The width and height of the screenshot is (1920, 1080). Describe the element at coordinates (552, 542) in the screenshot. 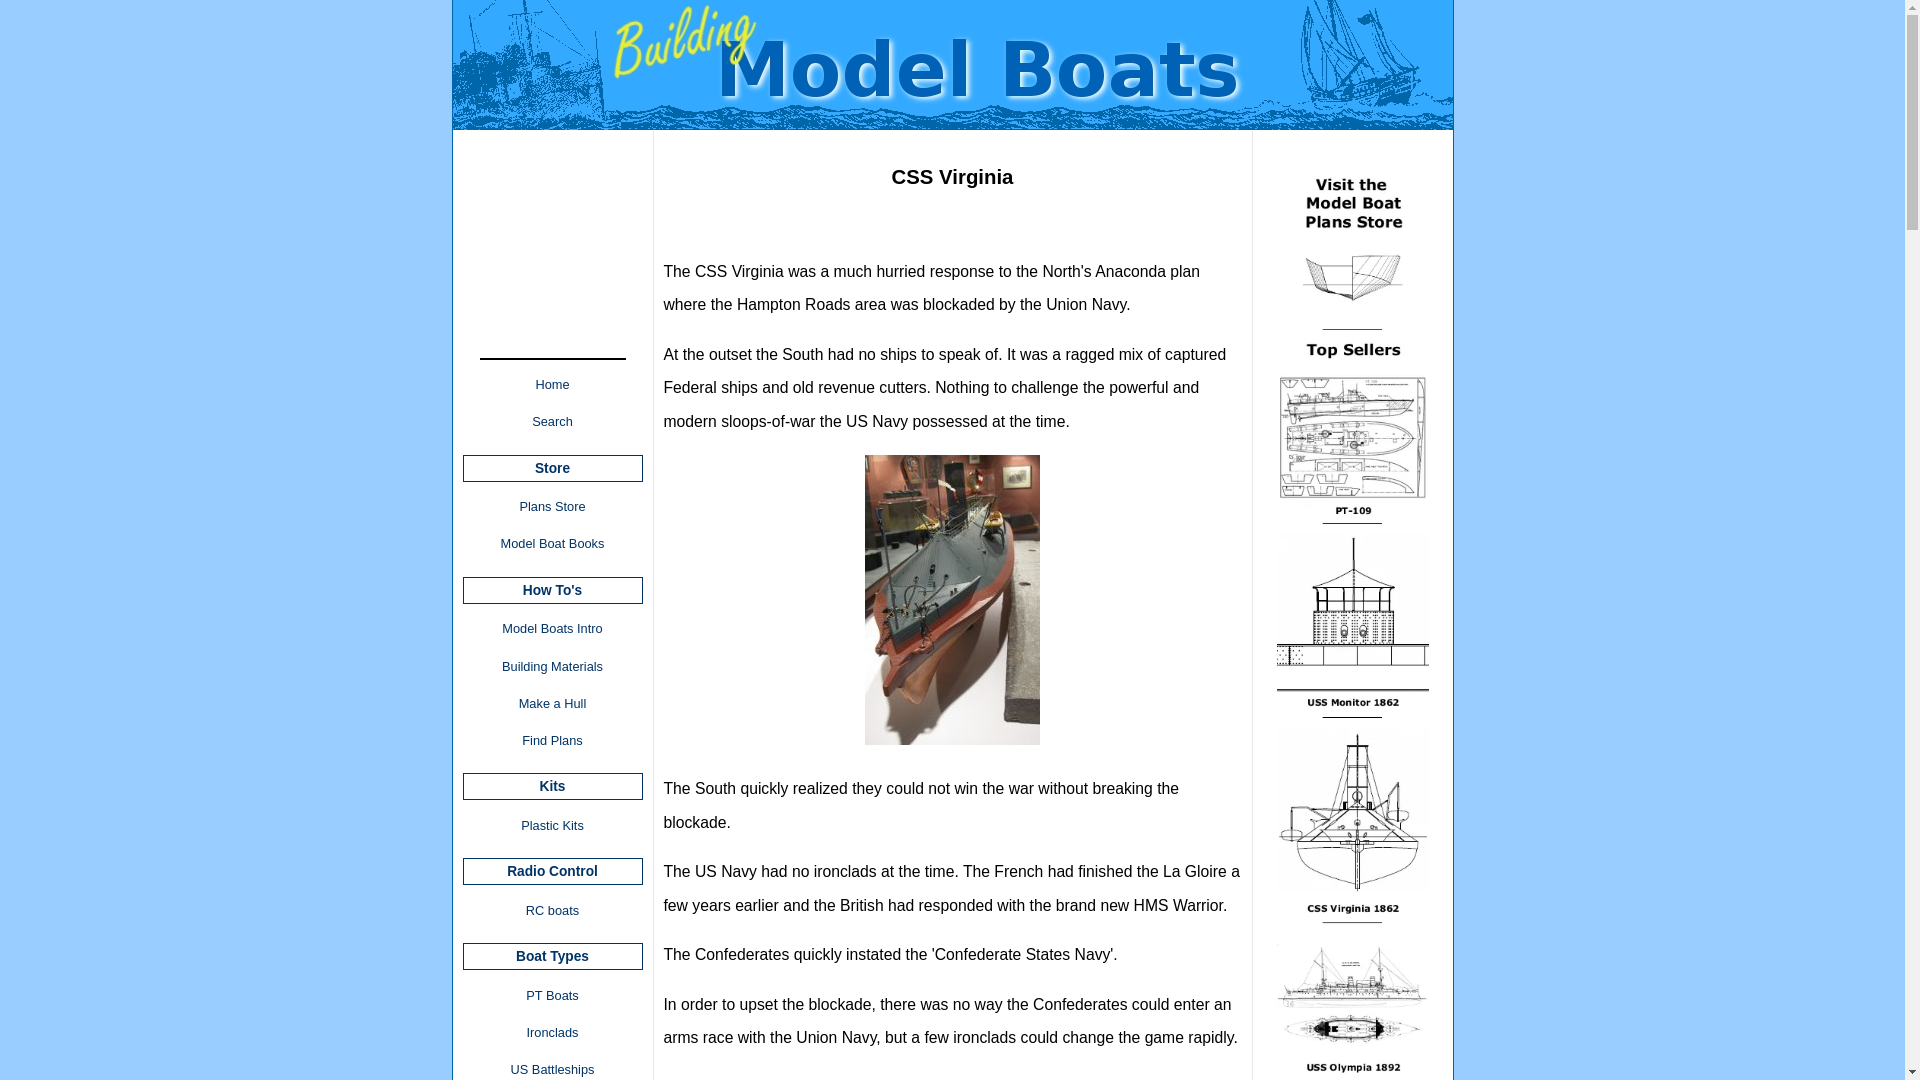

I see `Model Boat Books` at that location.